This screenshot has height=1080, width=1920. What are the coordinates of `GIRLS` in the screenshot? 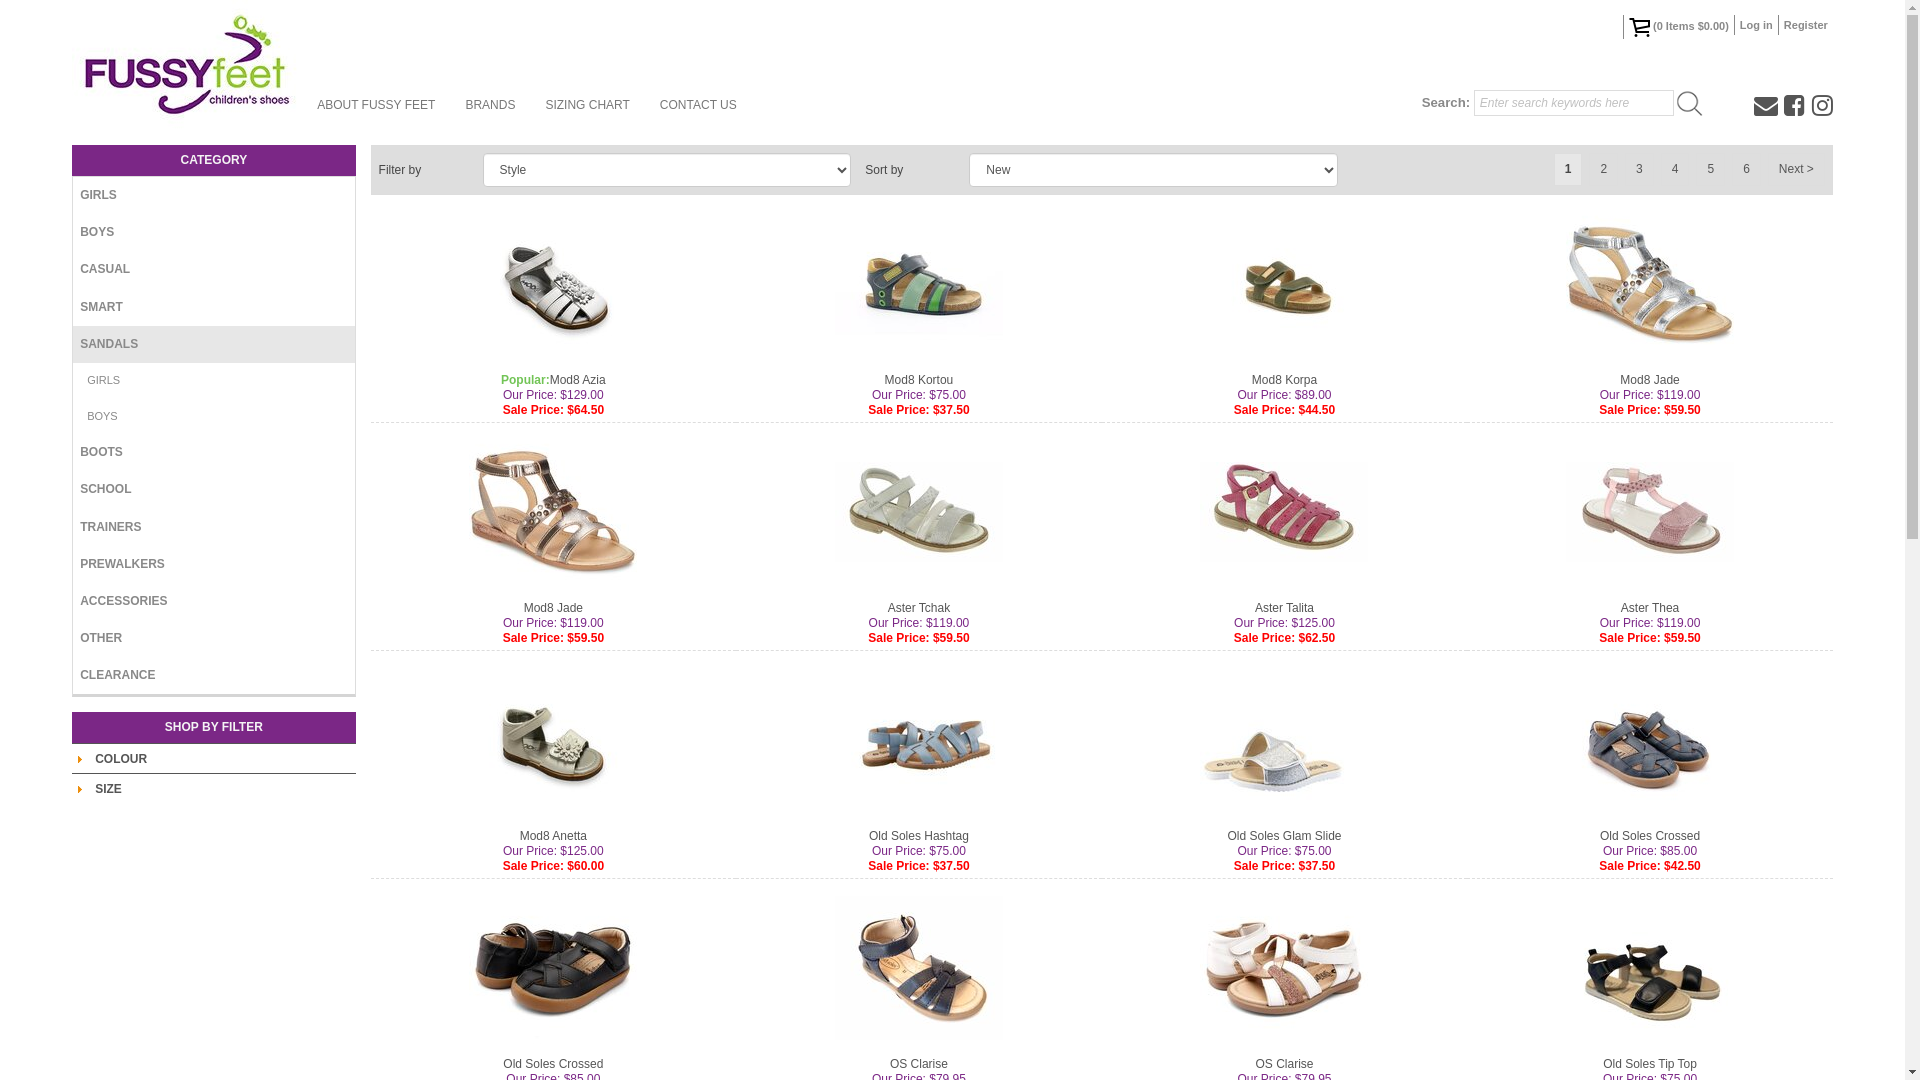 It's located at (214, 196).